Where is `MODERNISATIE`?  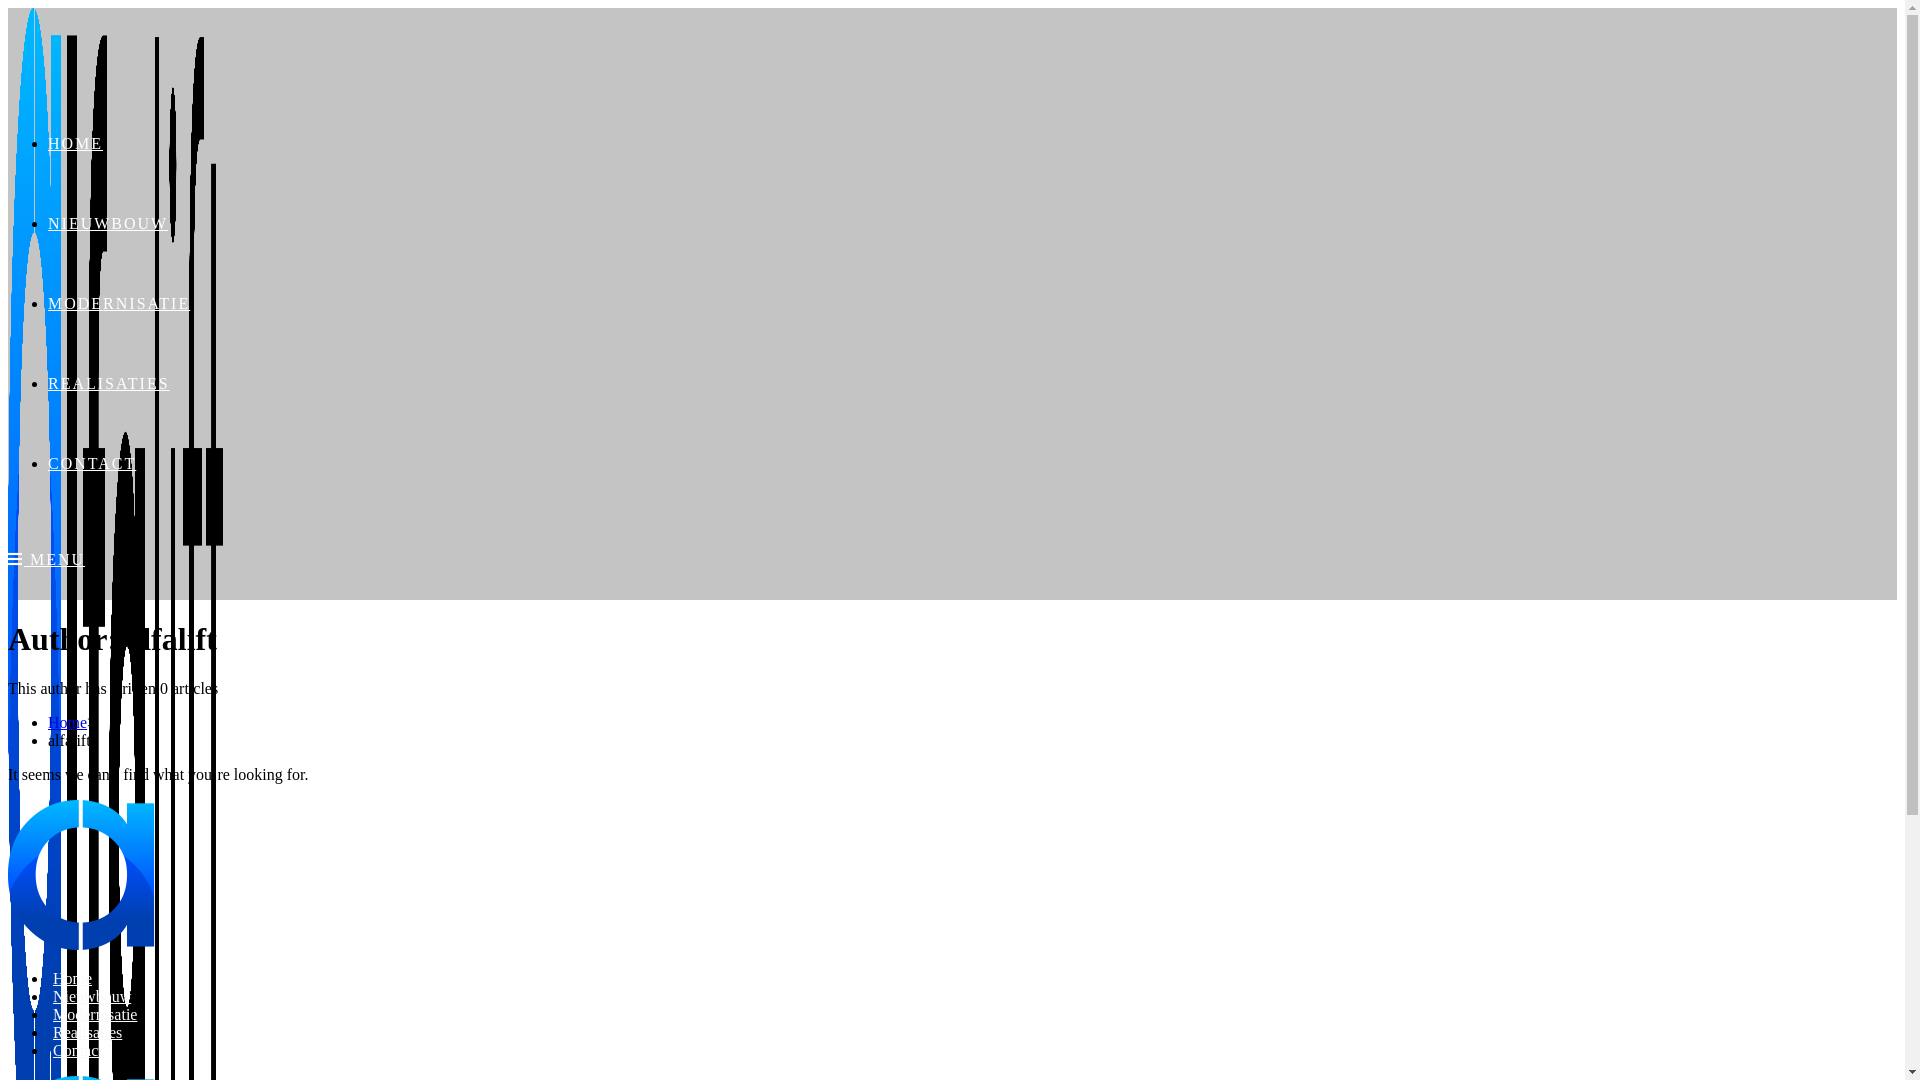 MODERNISATIE is located at coordinates (119, 303).